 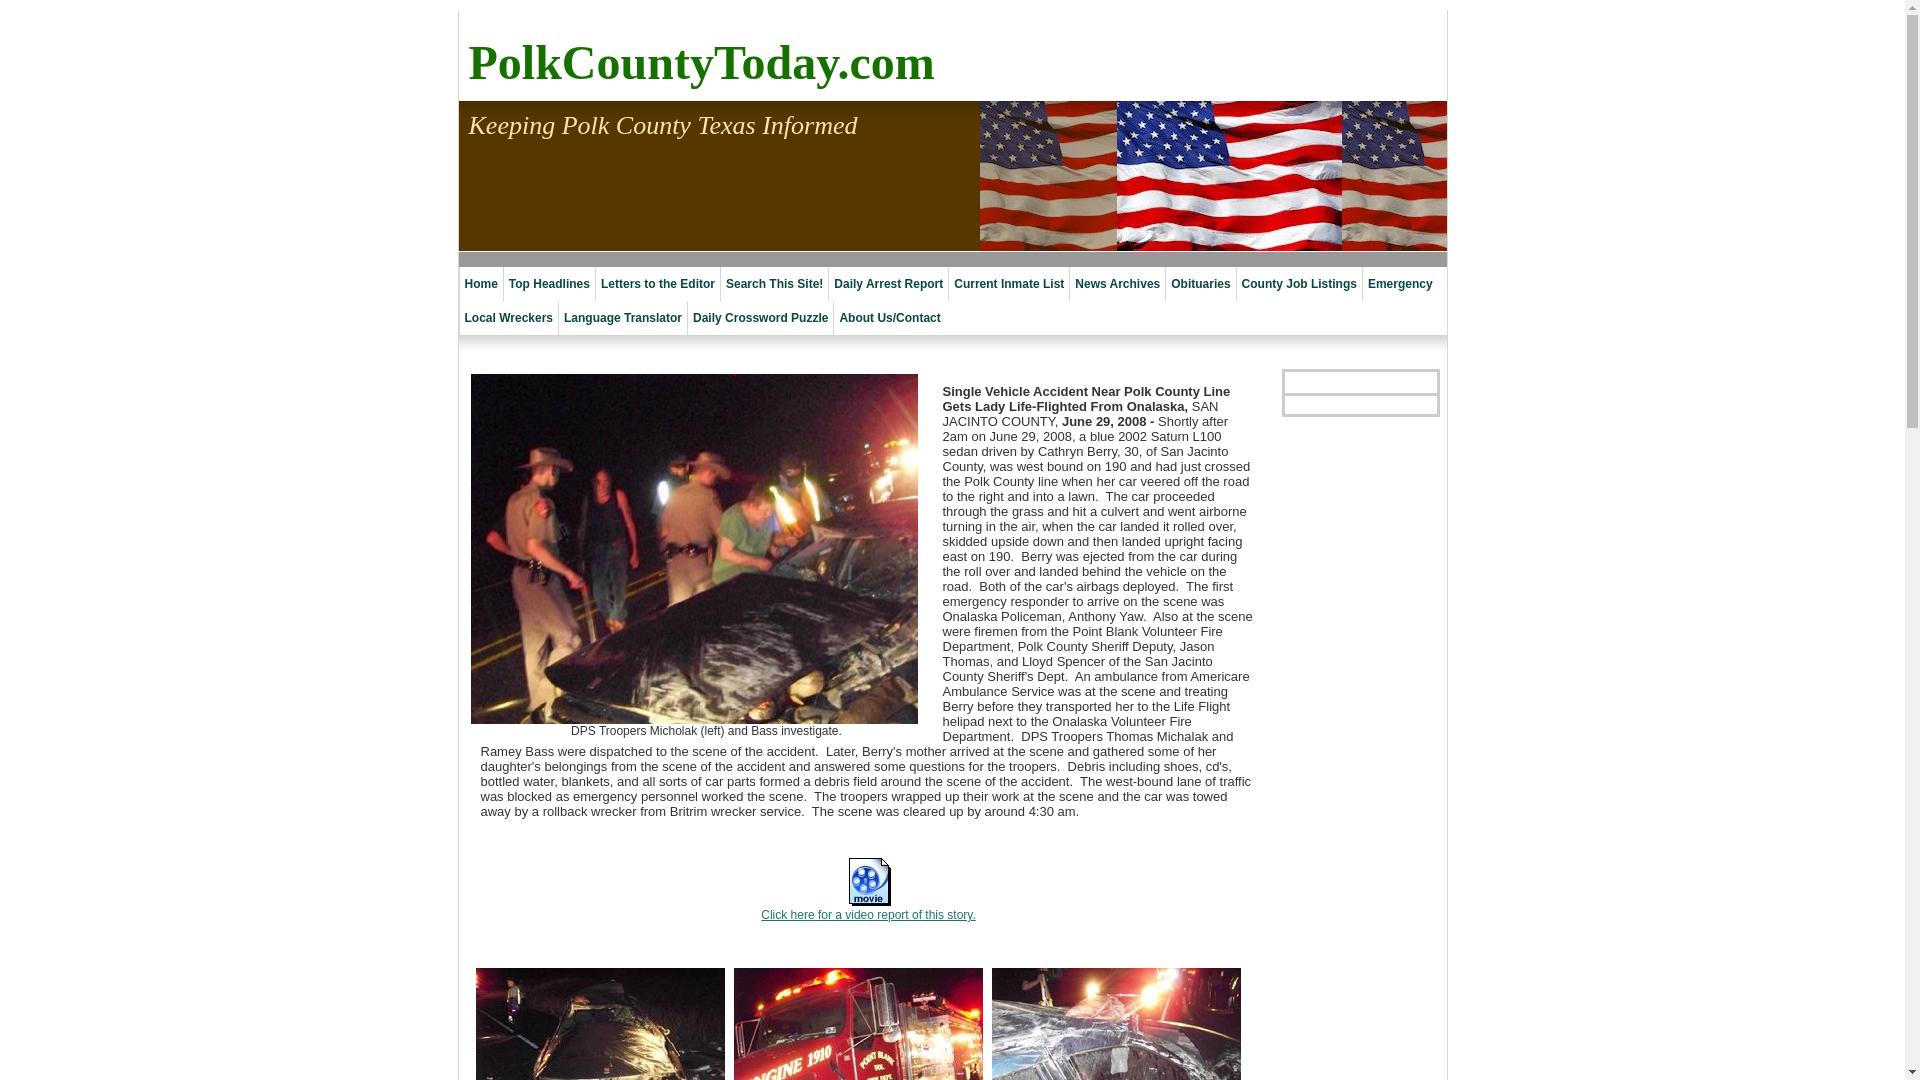 I want to click on News Archives, so click(x=1117, y=284).